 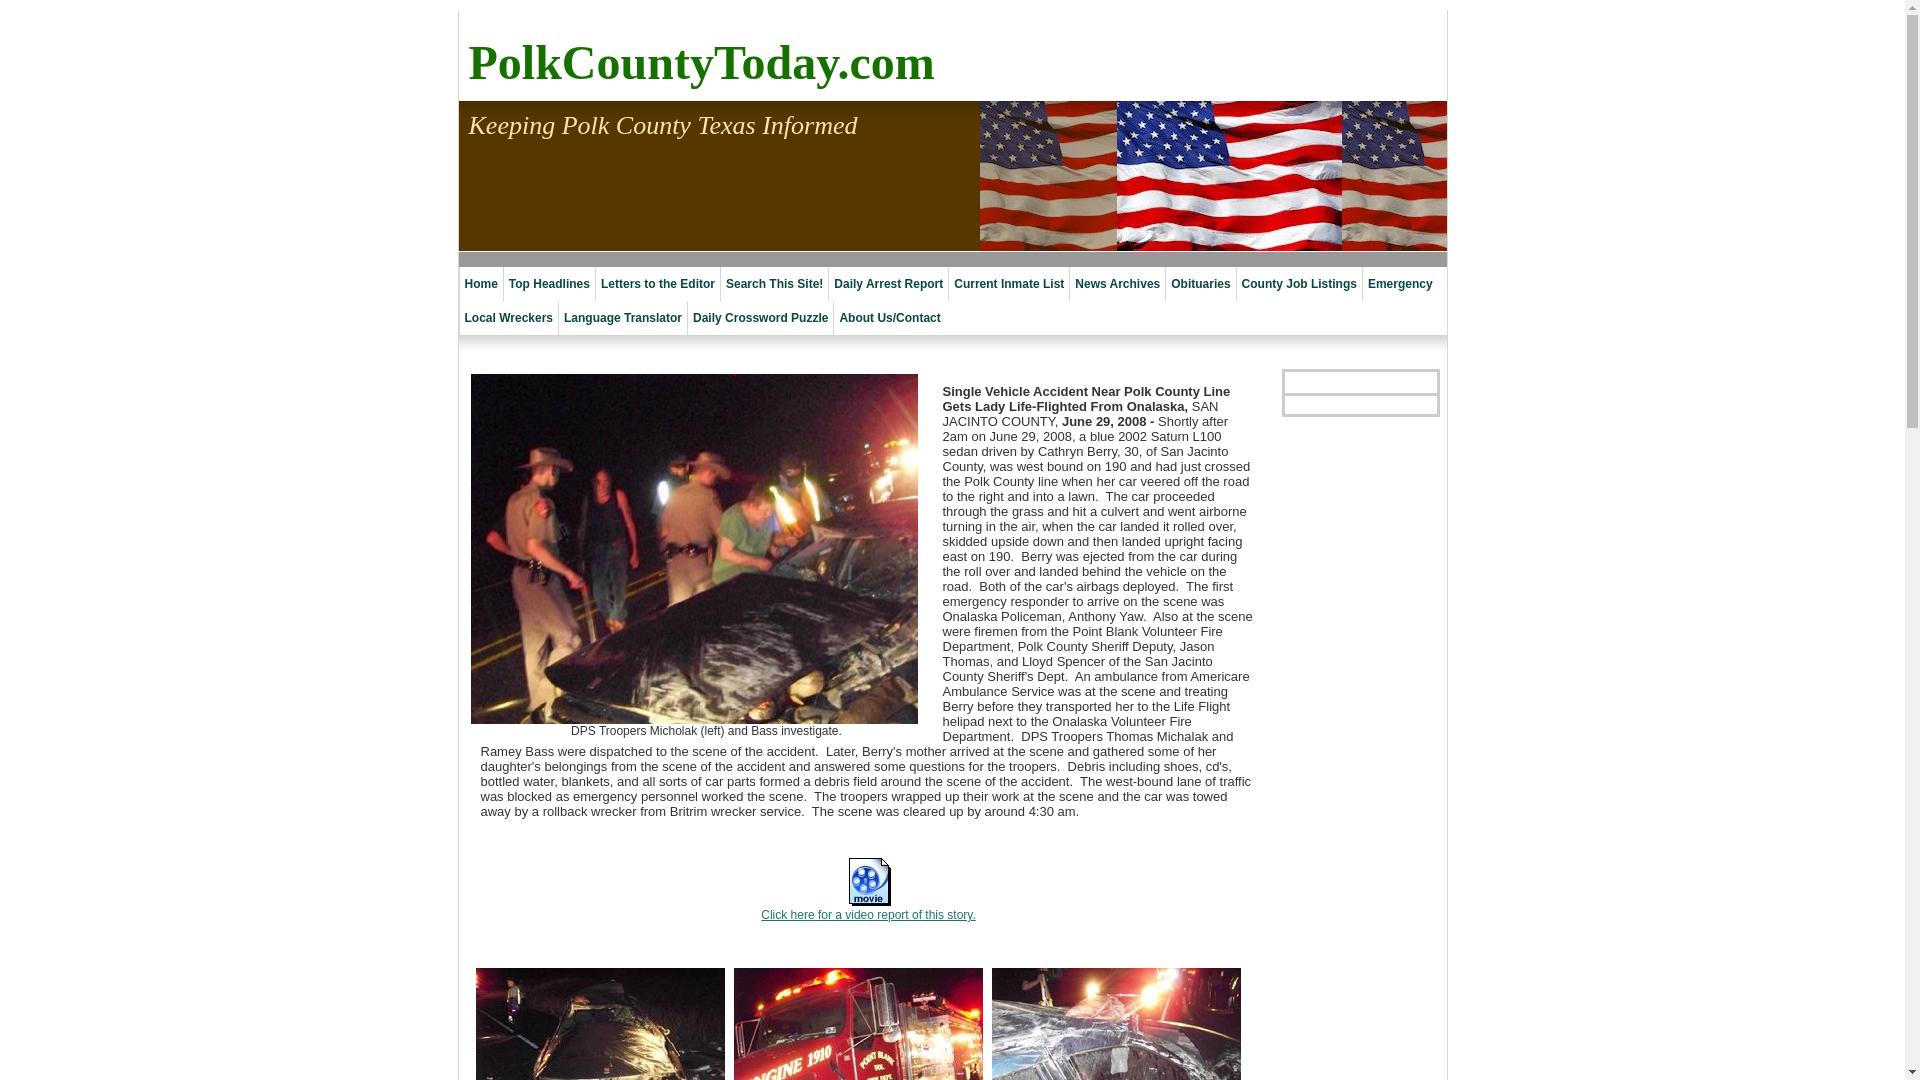 I want to click on News Archives, so click(x=1117, y=284).